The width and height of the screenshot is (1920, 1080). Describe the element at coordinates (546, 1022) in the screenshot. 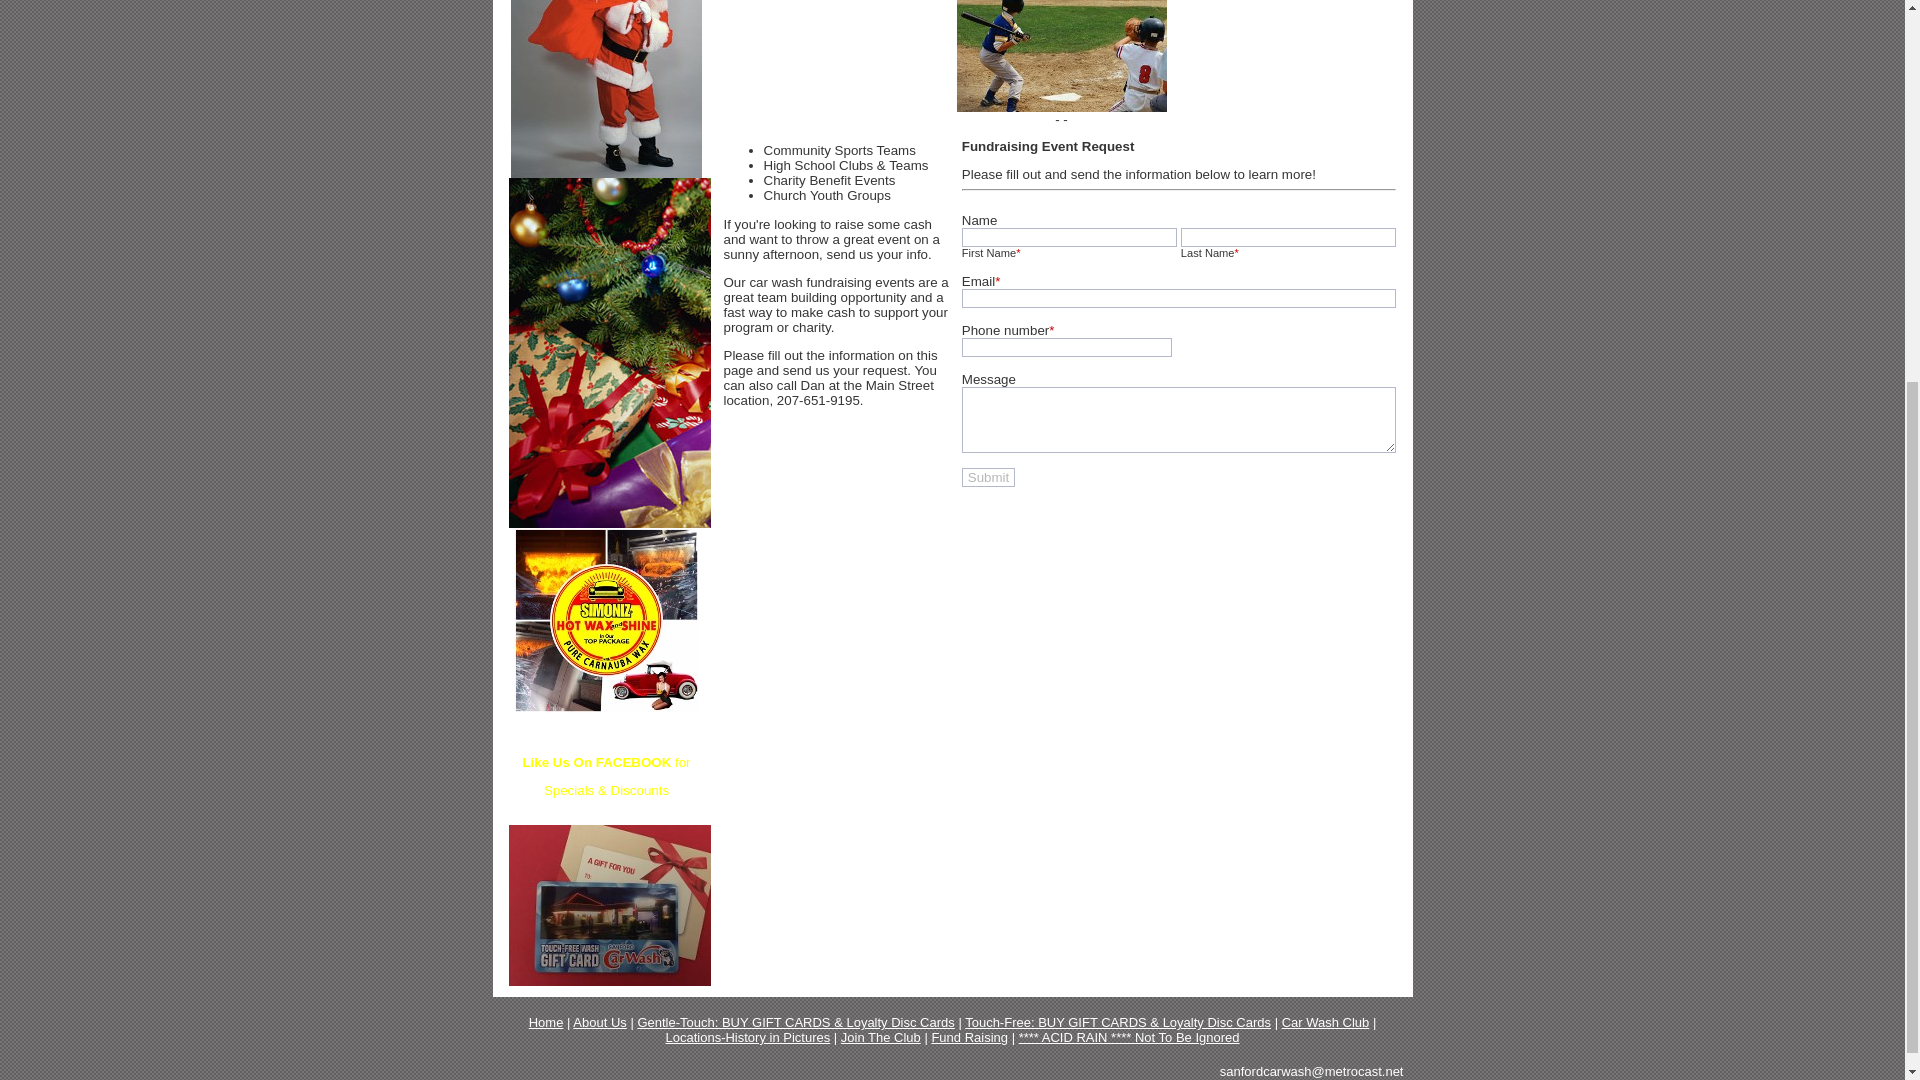

I see `Home` at that location.